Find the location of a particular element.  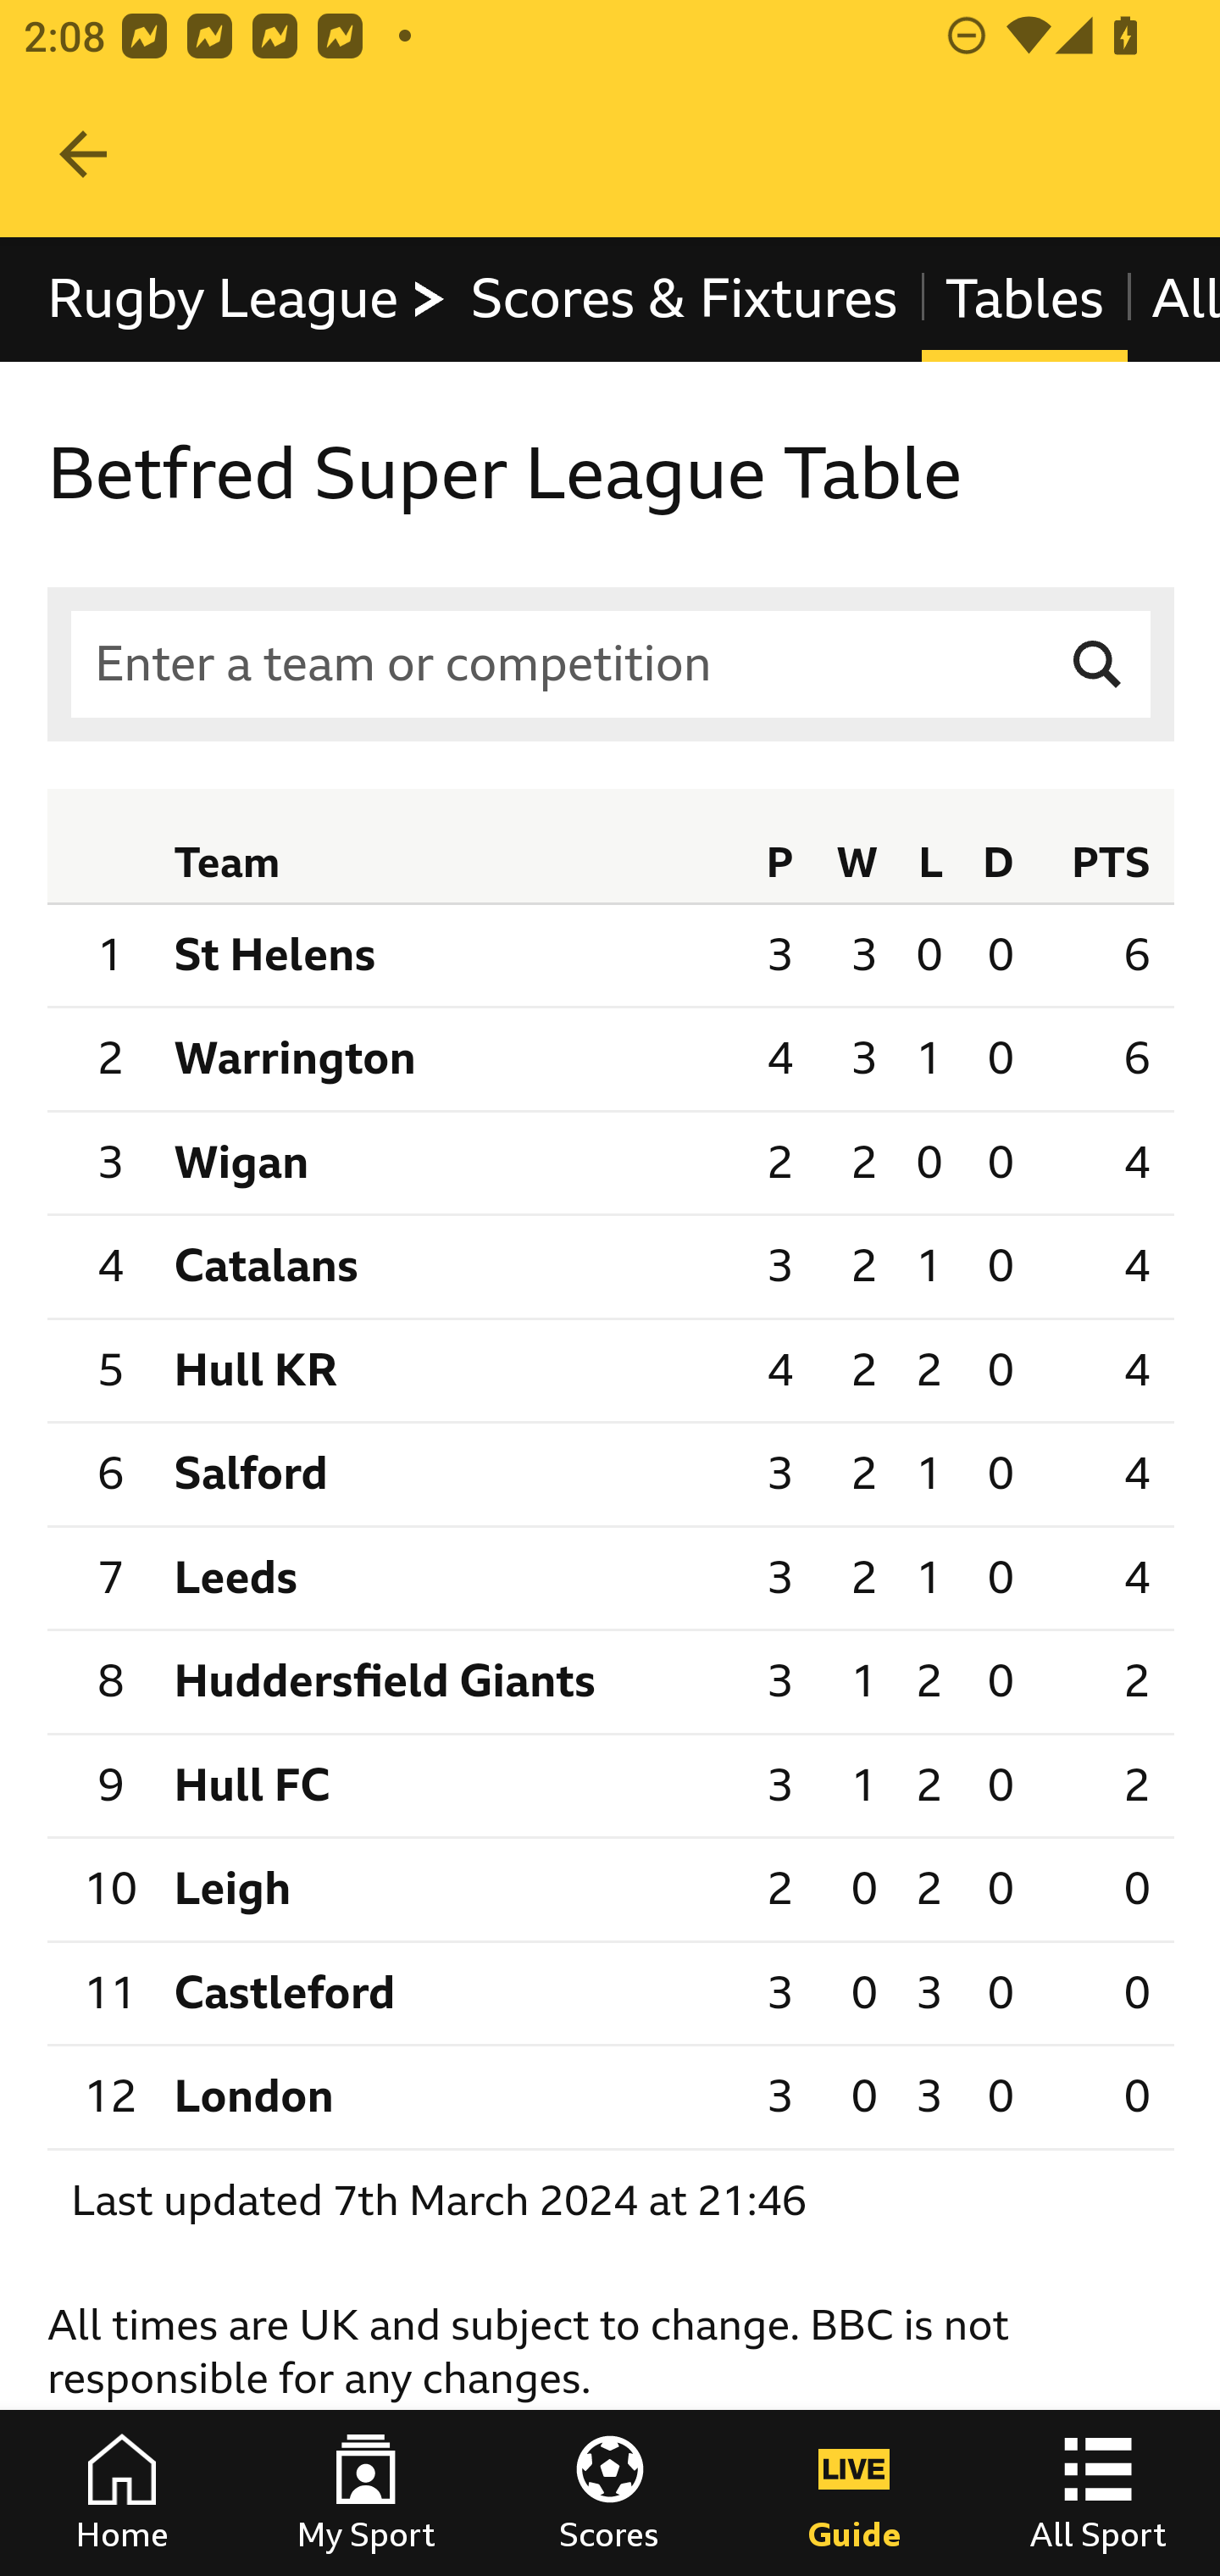

Warrington Wolves is located at coordinates (451, 1058).